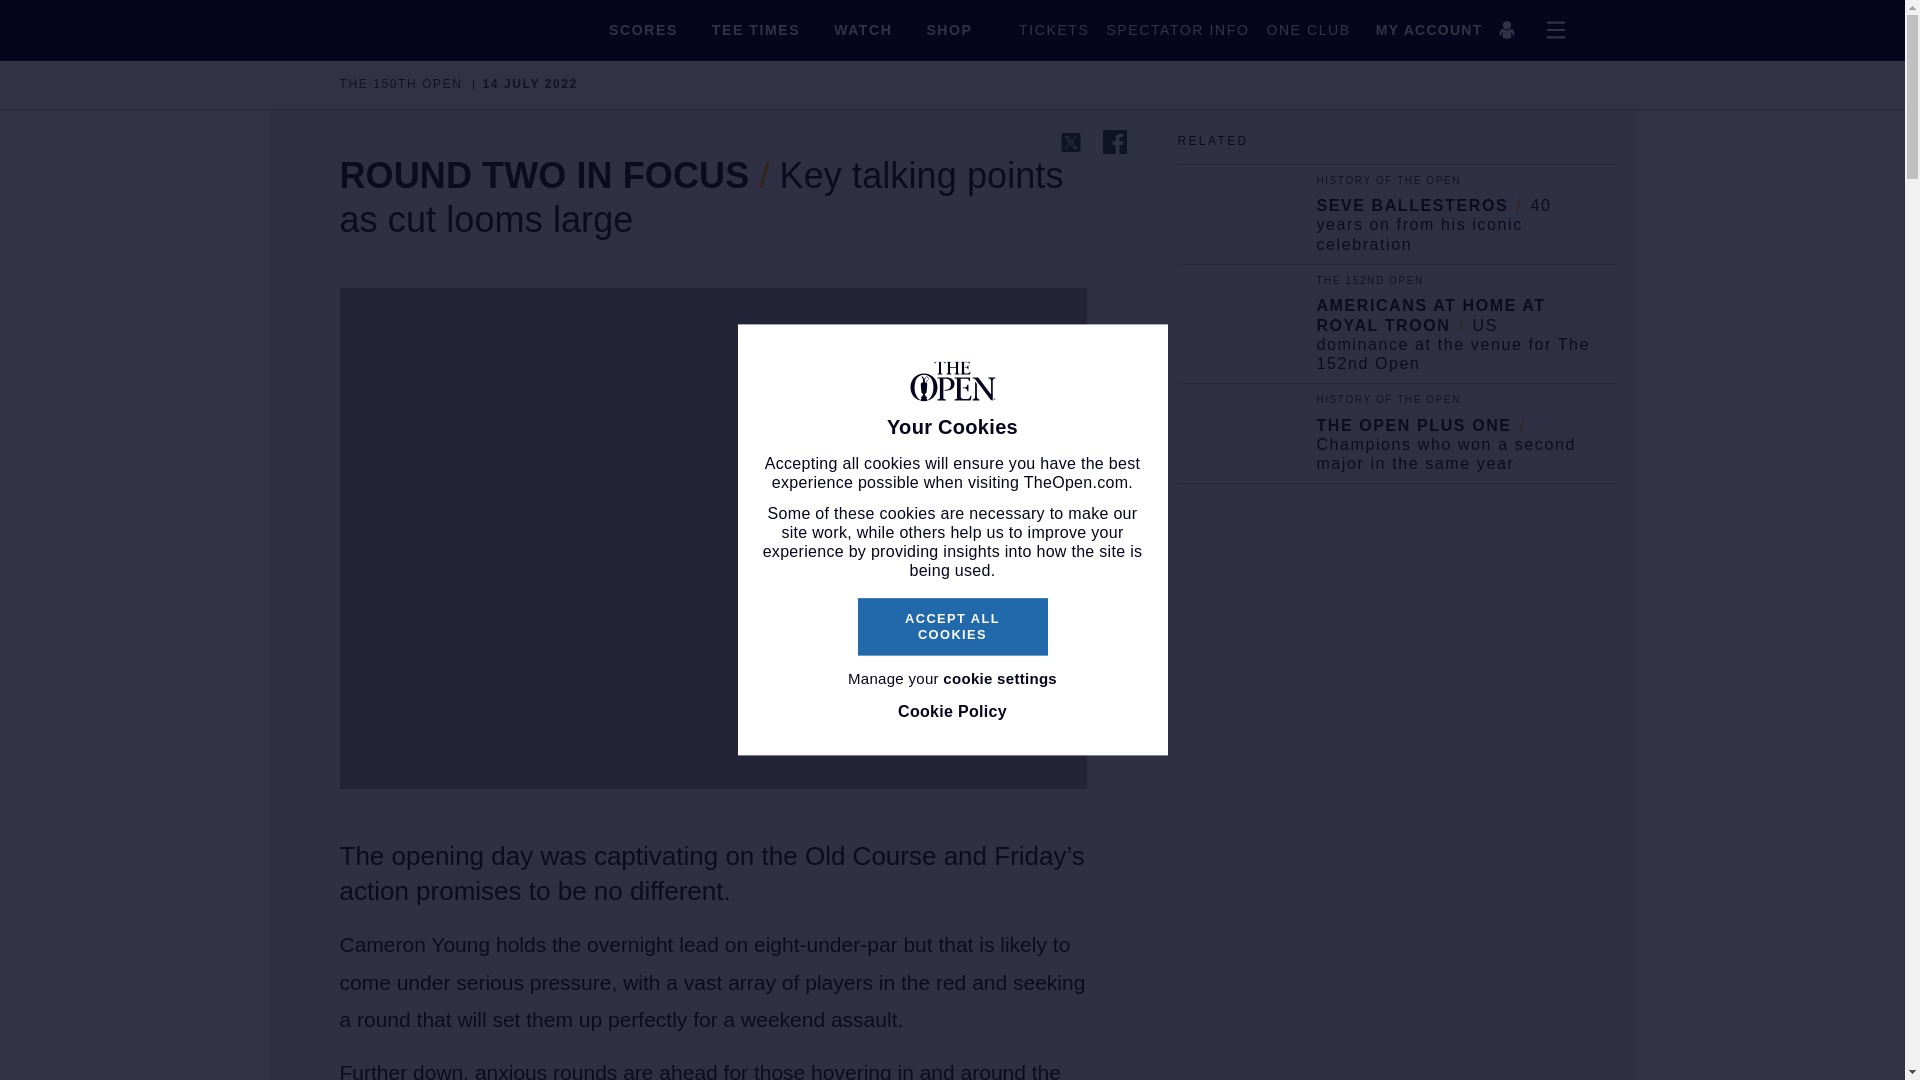 The width and height of the screenshot is (1920, 1080). I want to click on SHOP, so click(948, 29).